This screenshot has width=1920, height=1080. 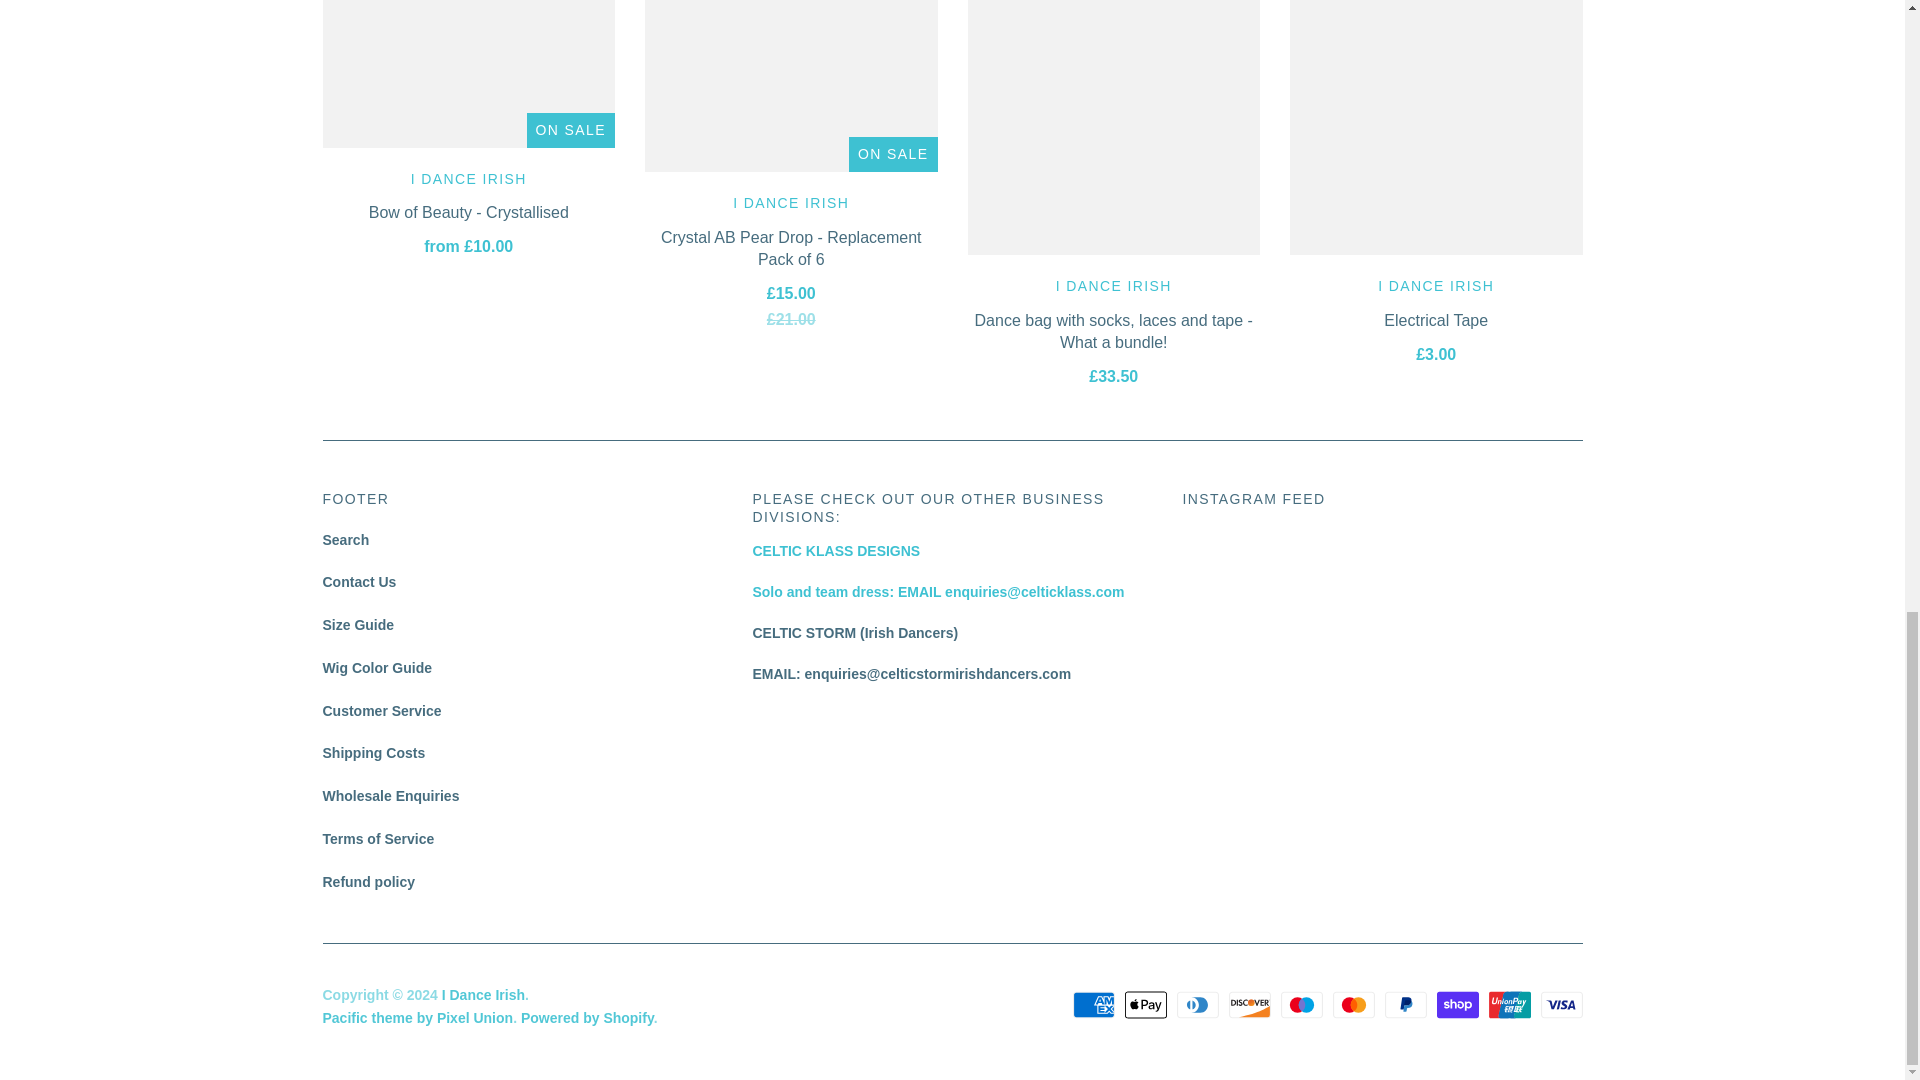 What do you see at coordinates (1560, 1004) in the screenshot?
I see `Visa` at bounding box center [1560, 1004].